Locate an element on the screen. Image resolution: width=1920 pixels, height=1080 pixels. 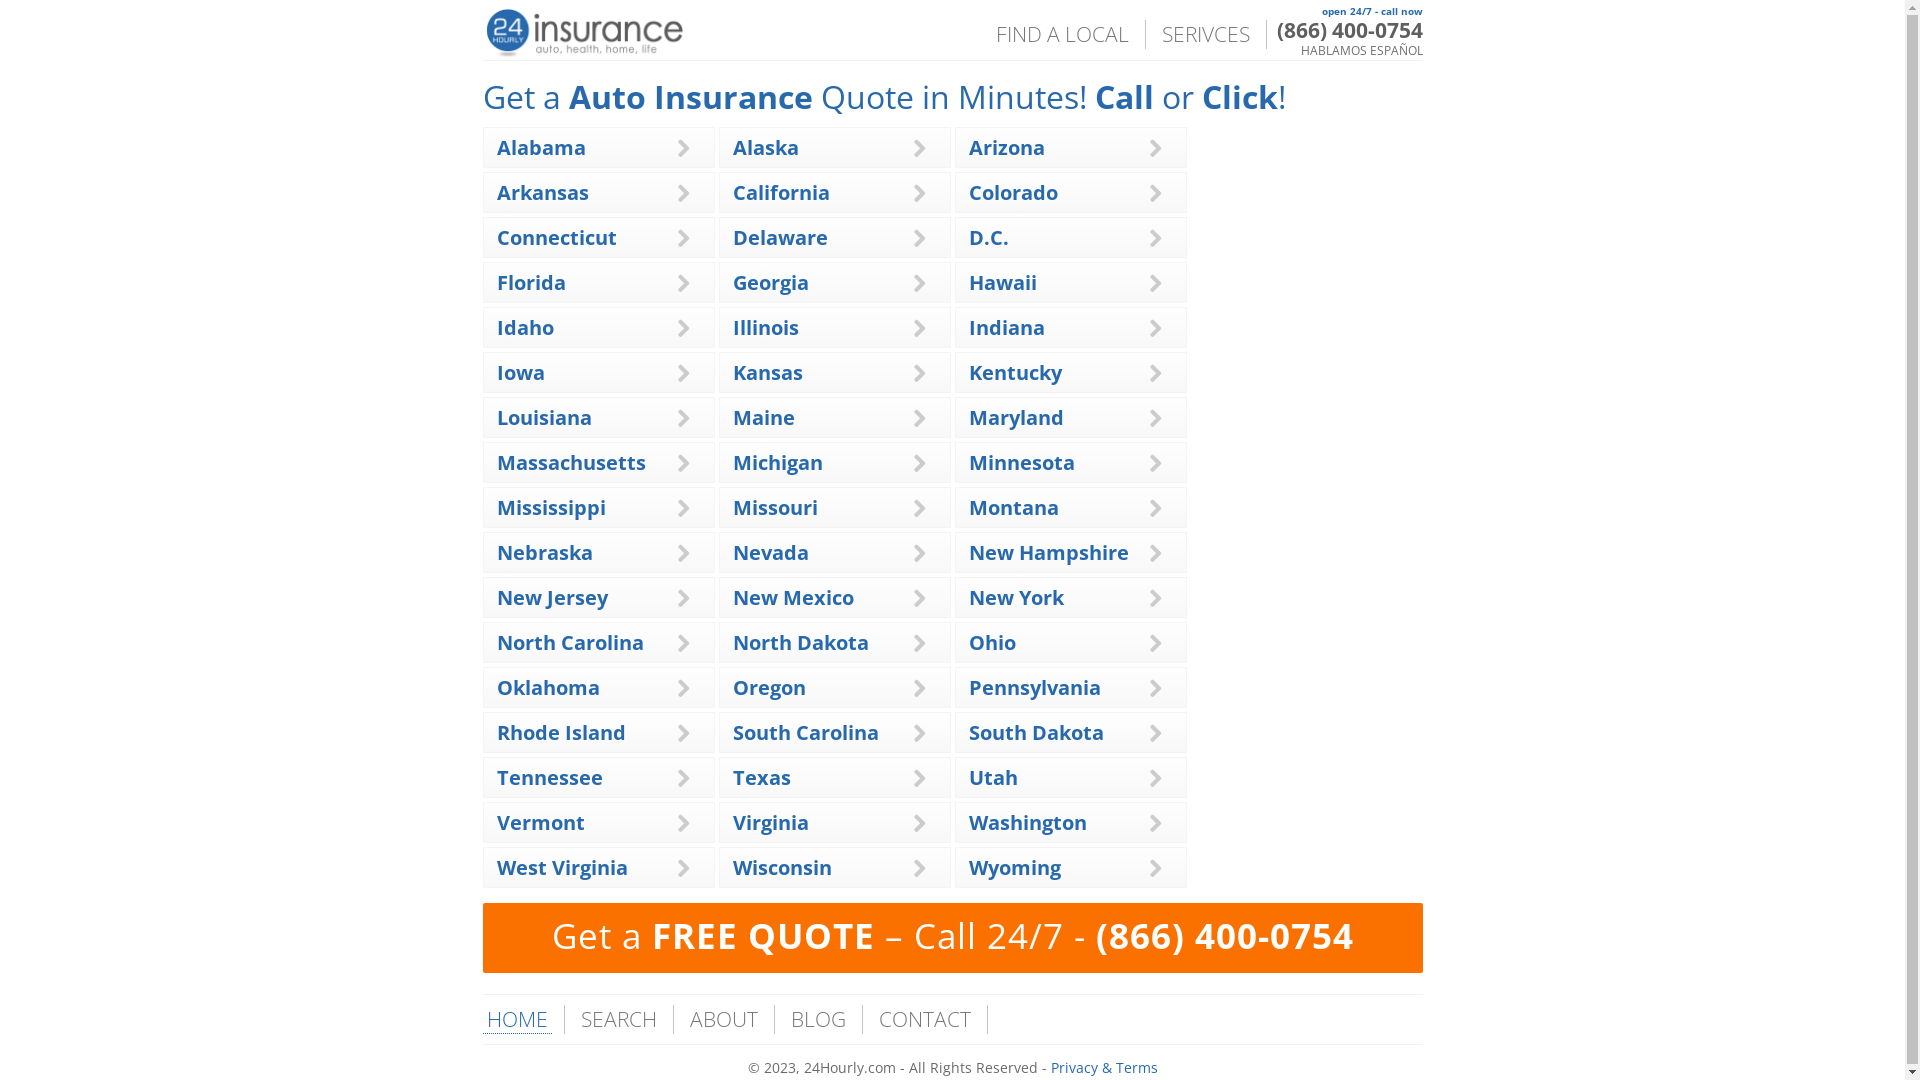
Pennsylvania is located at coordinates (1034, 688).